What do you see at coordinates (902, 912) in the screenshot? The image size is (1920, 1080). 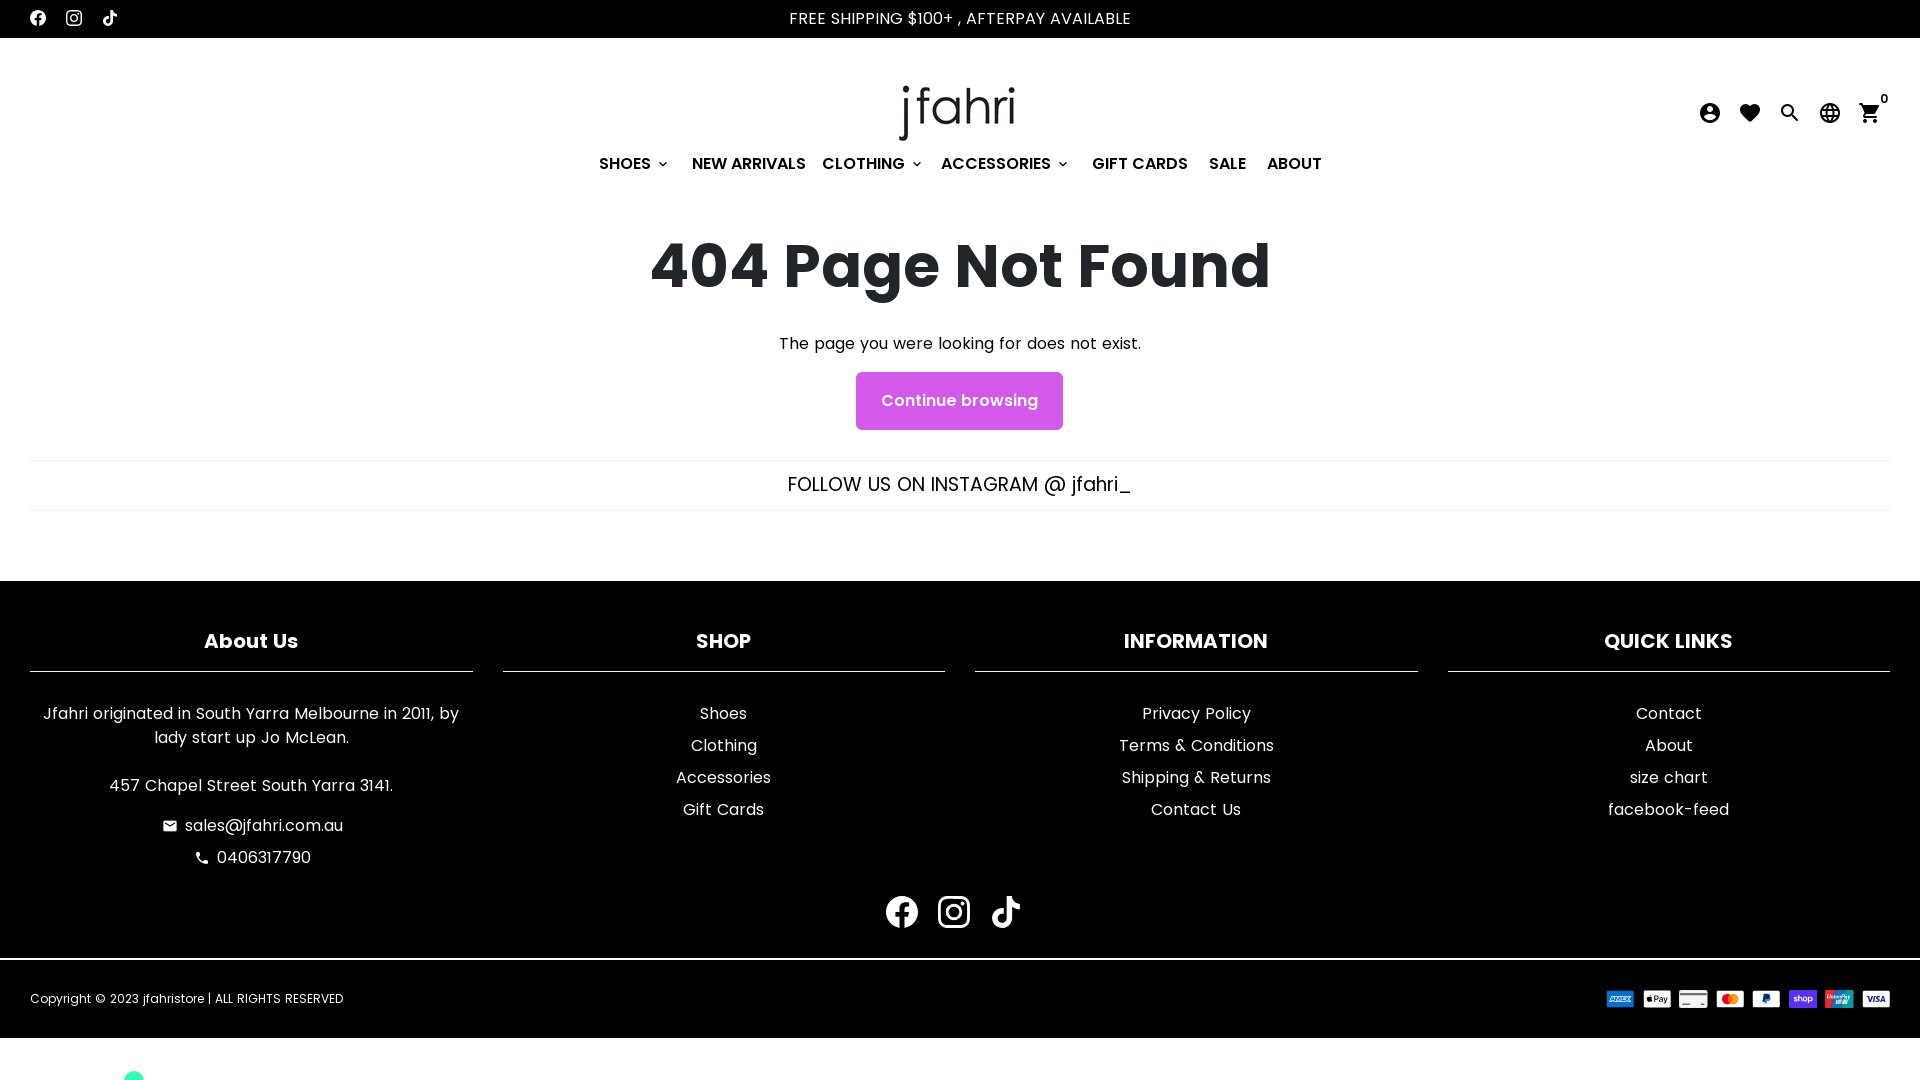 I see `jfahristore on Facebook` at bounding box center [902, 912].